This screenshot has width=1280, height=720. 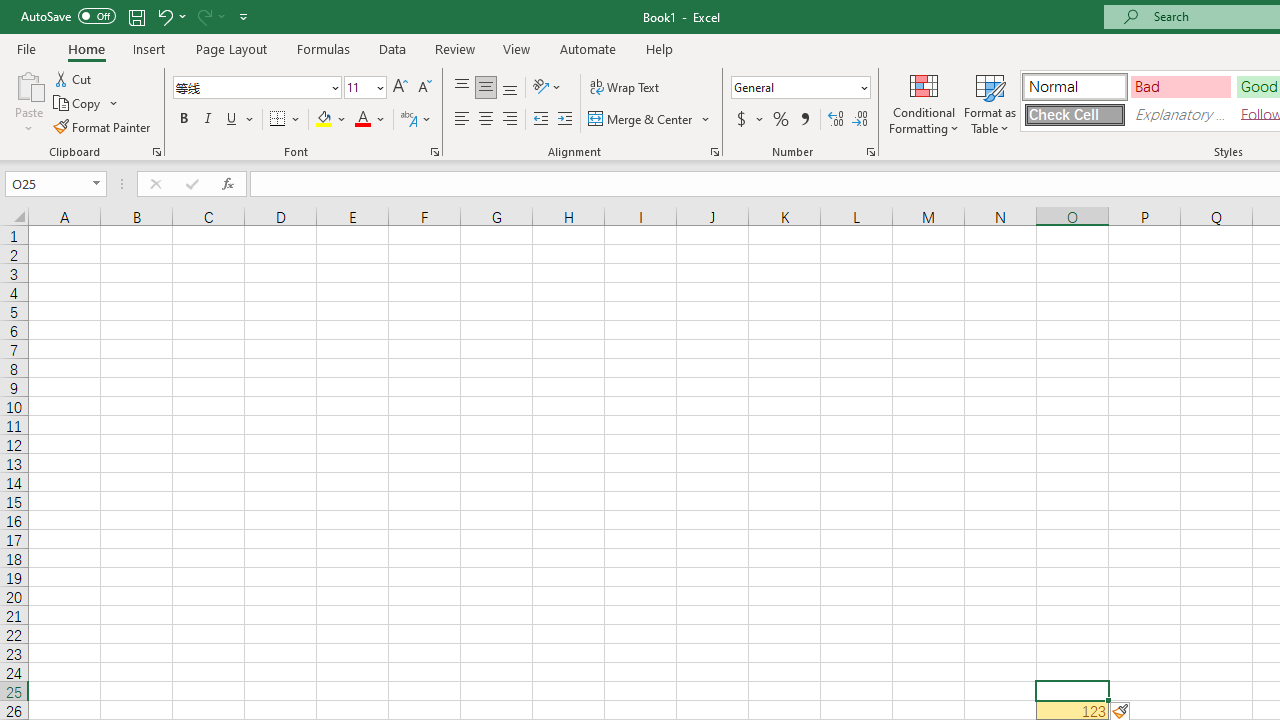 What do you see at coordinates (588, 48) in the screenshot?
I see `Automate` at bounding box center [588, 48].